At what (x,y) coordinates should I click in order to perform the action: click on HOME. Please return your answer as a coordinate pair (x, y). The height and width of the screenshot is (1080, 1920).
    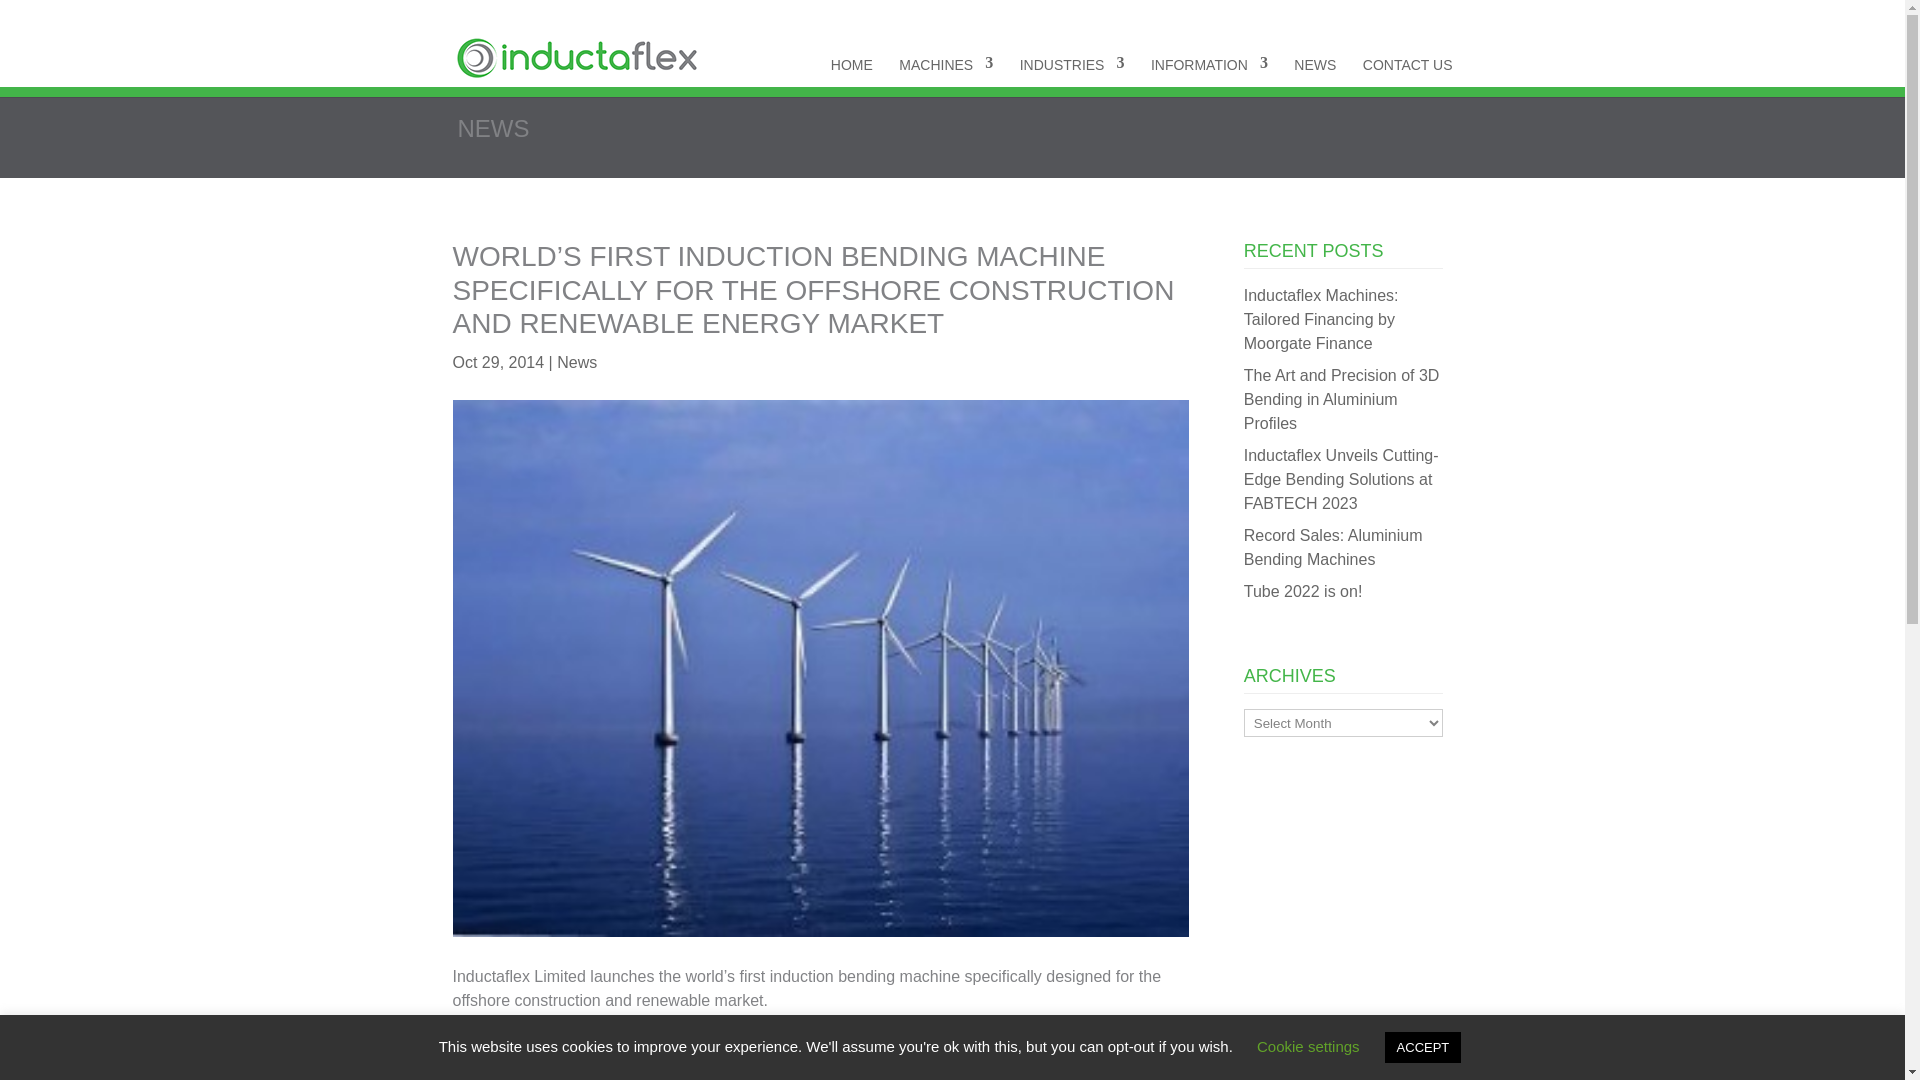
    Looking at the image, I should click on (852, 63).